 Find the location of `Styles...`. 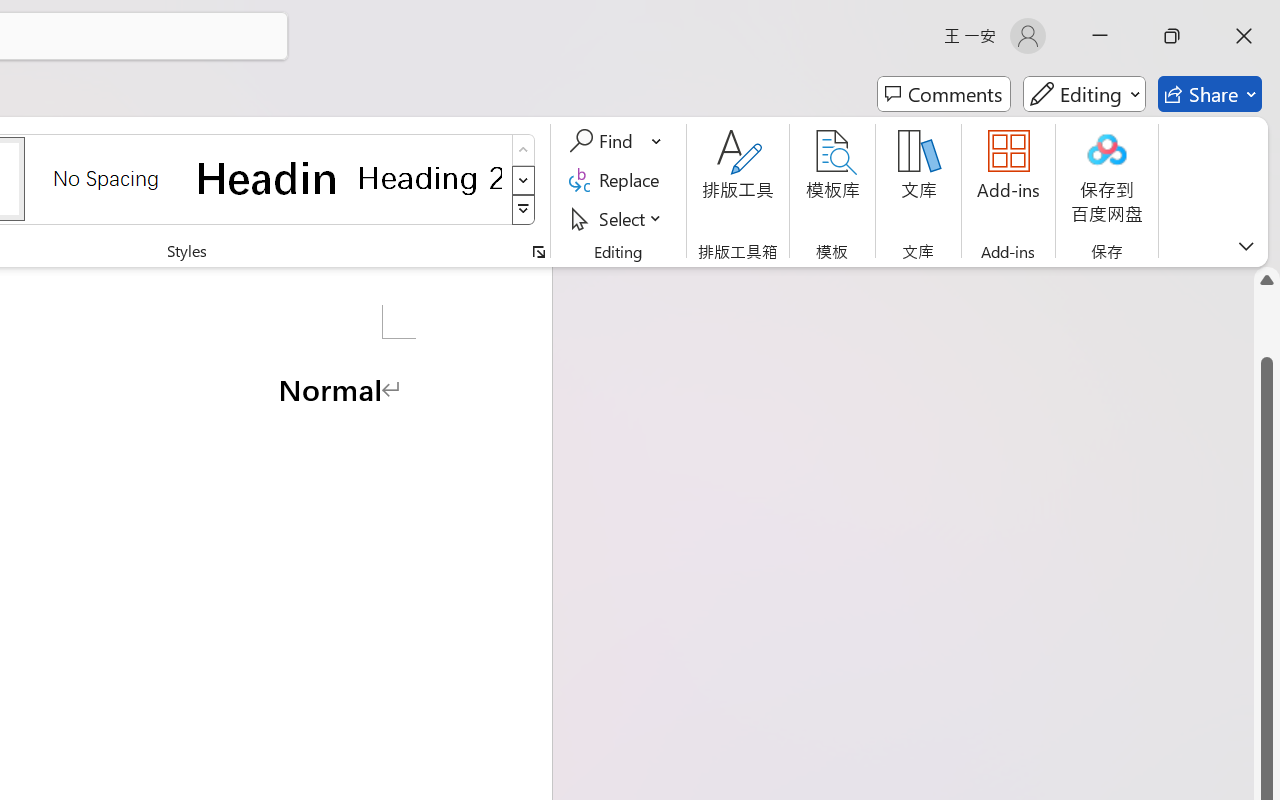

Styles... is located at coordinates (538, 252).